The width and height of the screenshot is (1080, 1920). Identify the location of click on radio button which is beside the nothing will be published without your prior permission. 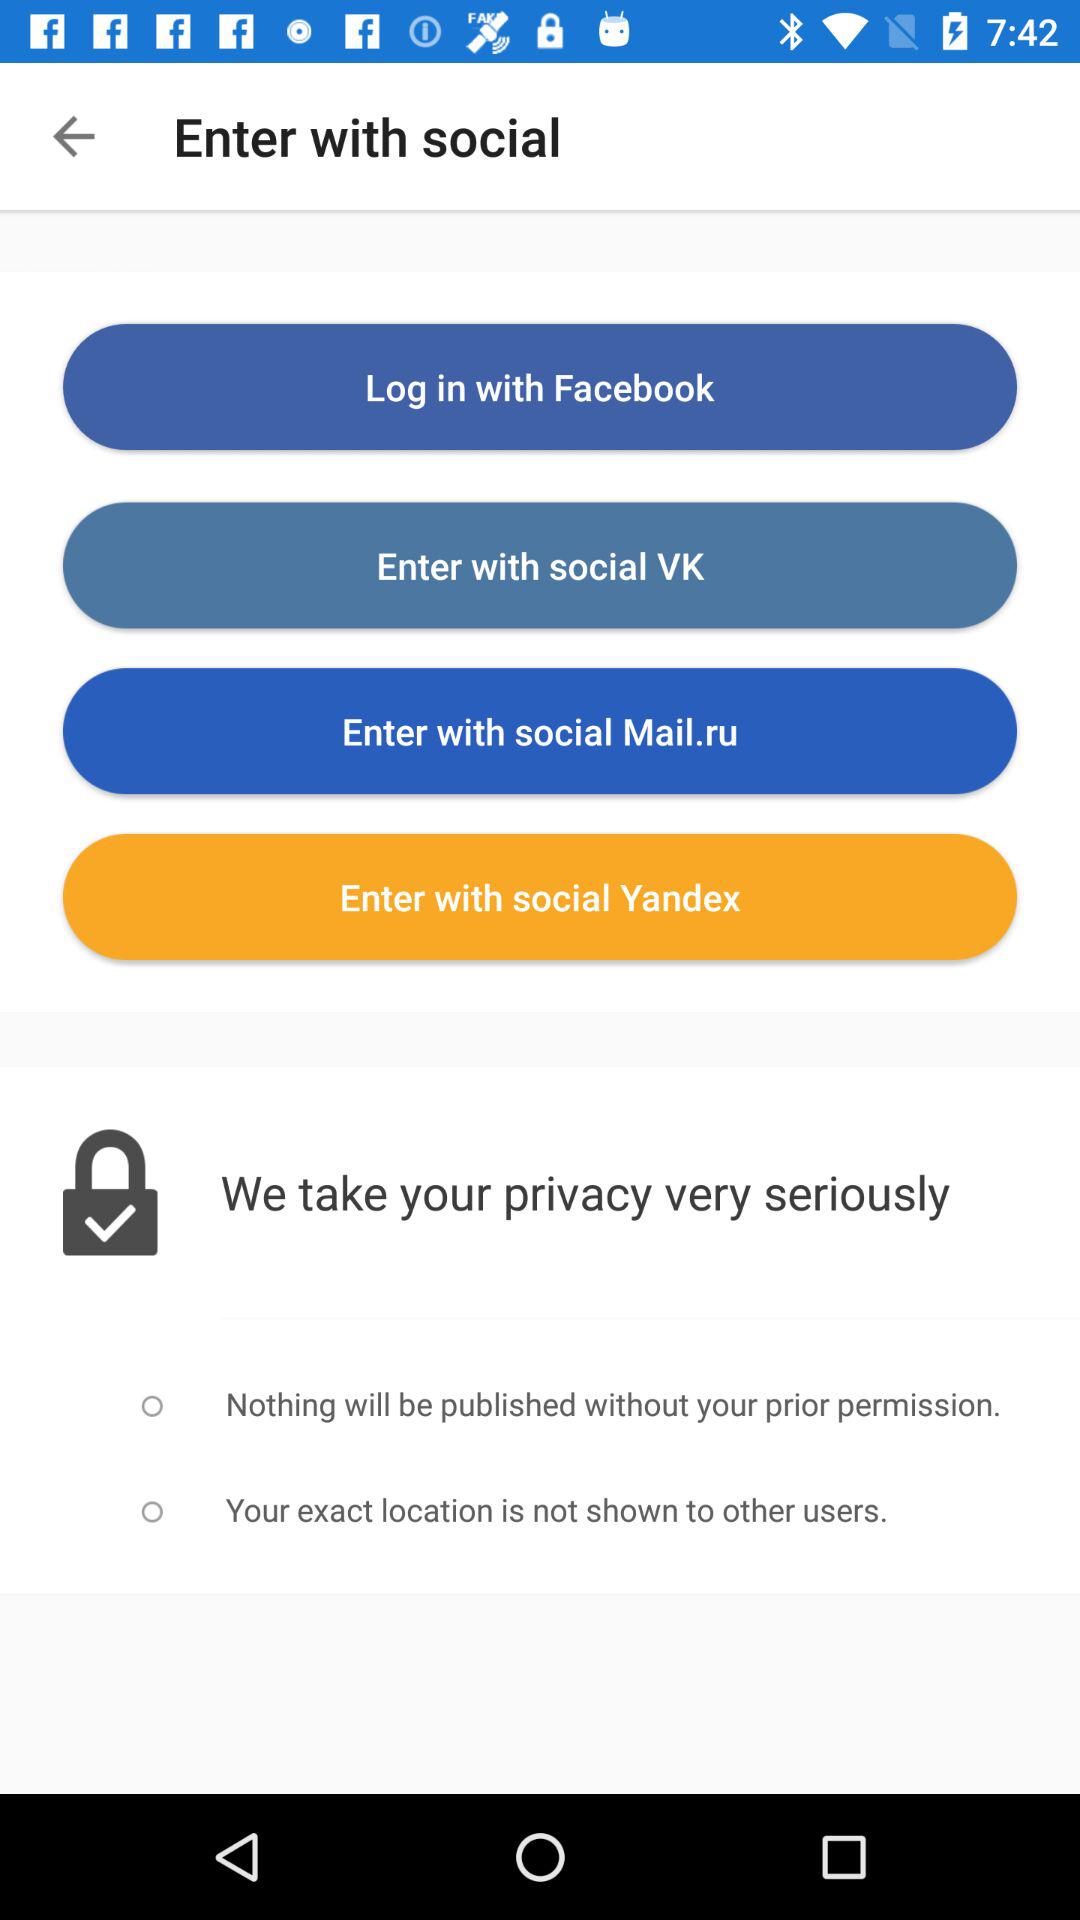
(152, 1406).